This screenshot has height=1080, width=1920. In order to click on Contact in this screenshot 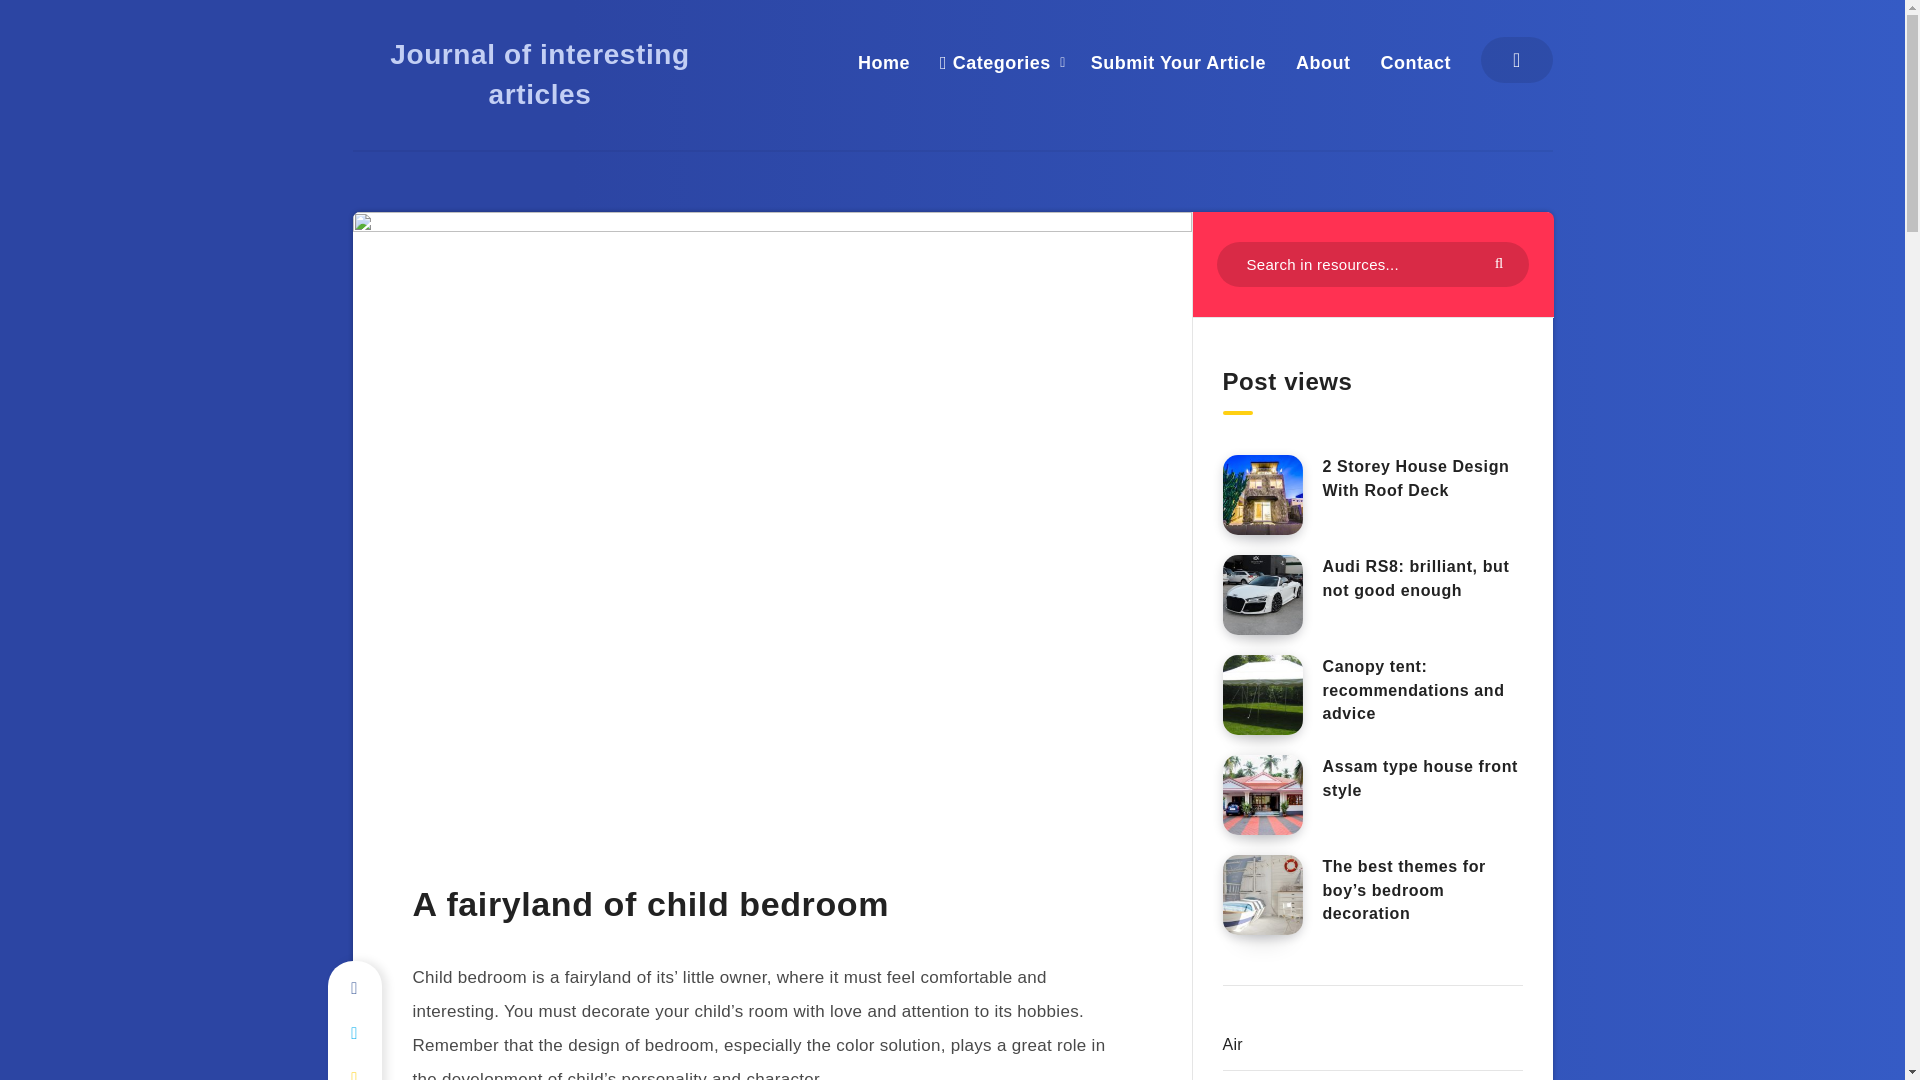, I will do `click(1416, 62)`.